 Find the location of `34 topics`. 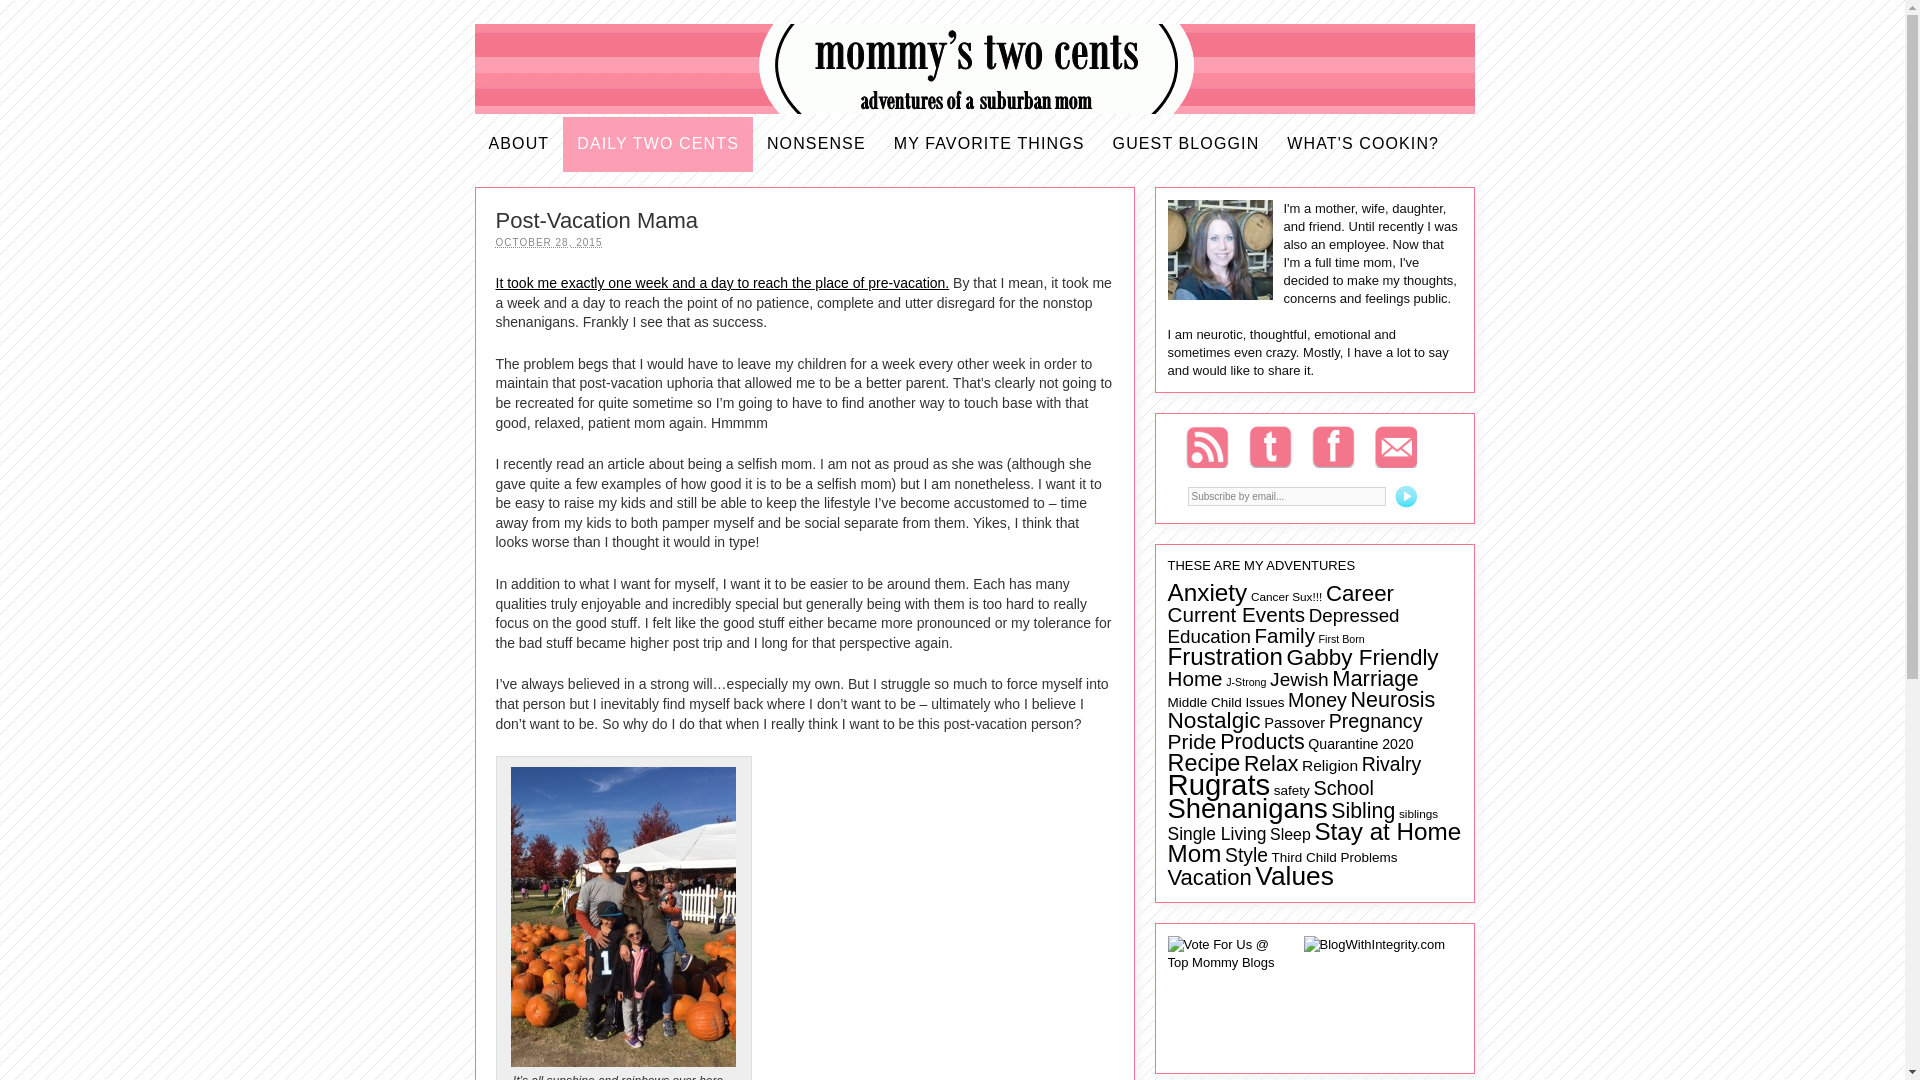

34 topics is located at coordinates (1236, 614).